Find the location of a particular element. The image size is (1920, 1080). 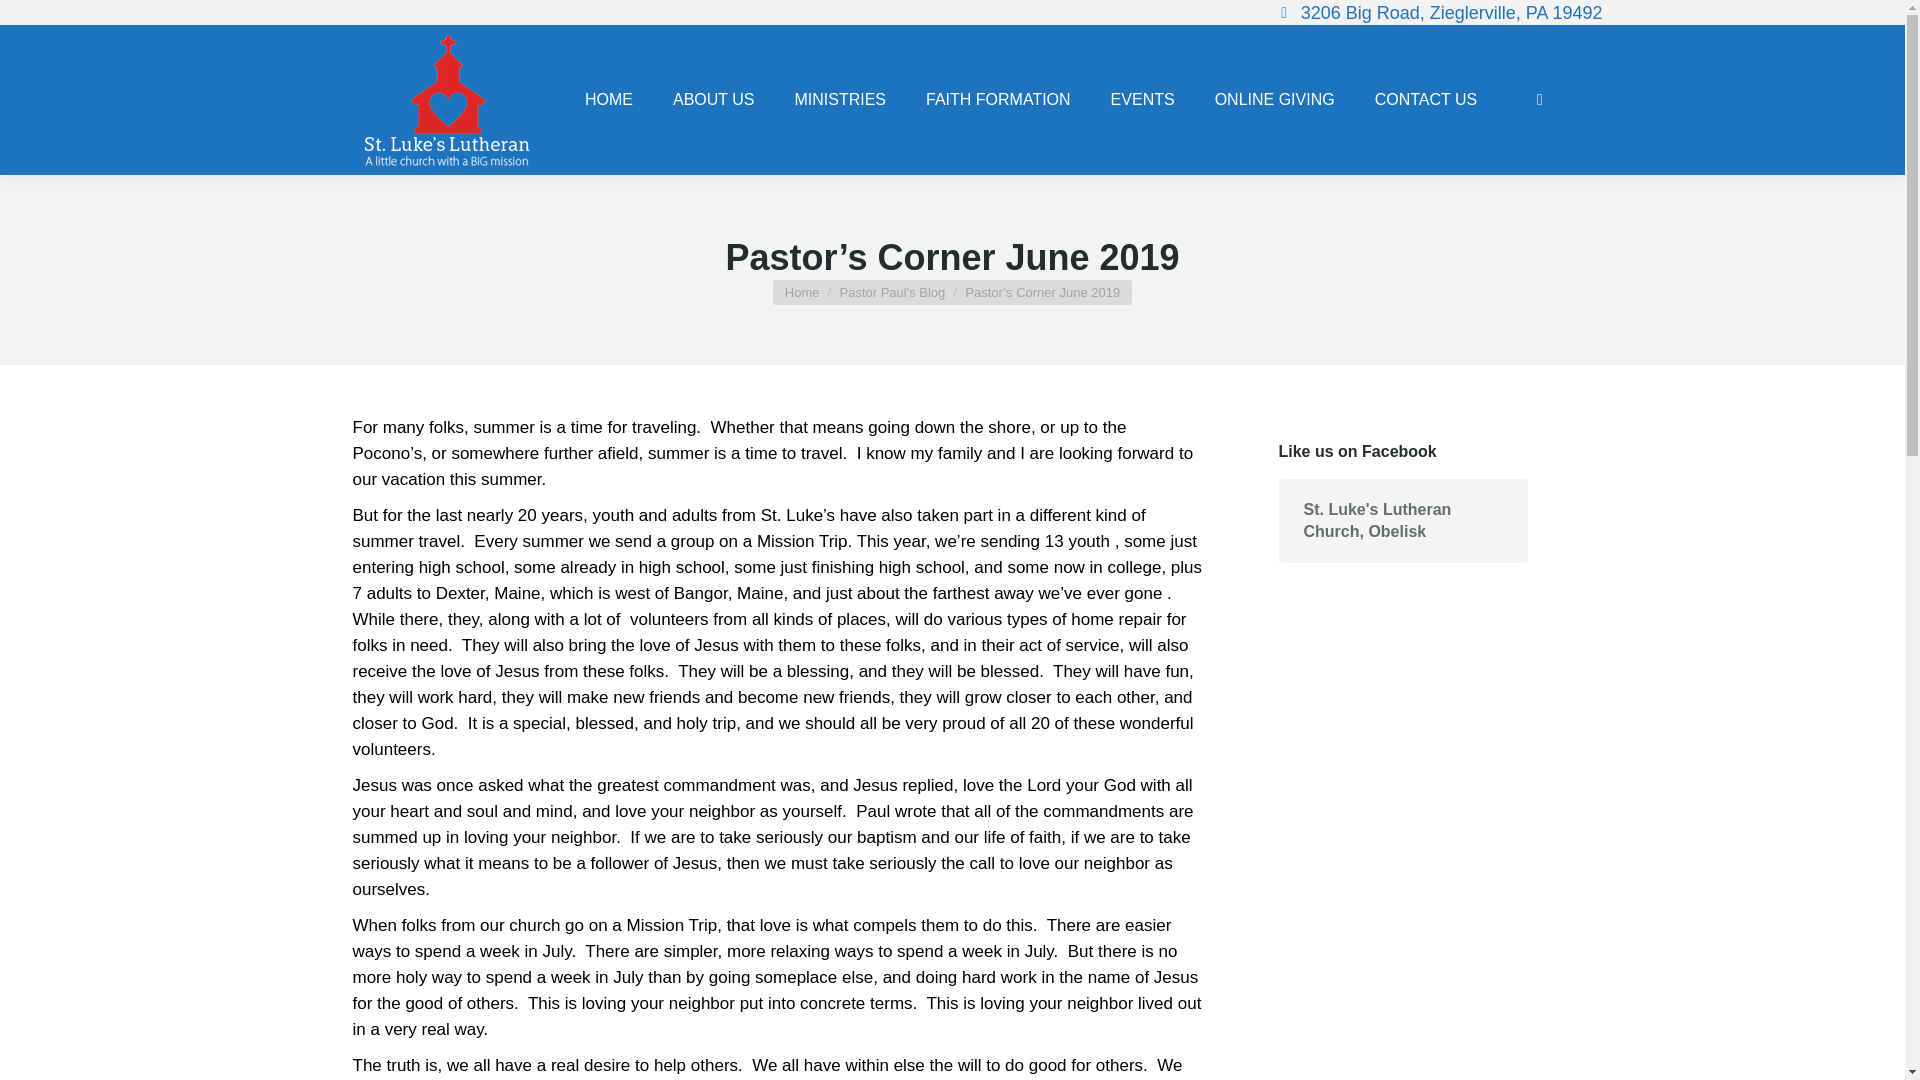

Pastor Paul's Blog is located at coordinates (892, 292).